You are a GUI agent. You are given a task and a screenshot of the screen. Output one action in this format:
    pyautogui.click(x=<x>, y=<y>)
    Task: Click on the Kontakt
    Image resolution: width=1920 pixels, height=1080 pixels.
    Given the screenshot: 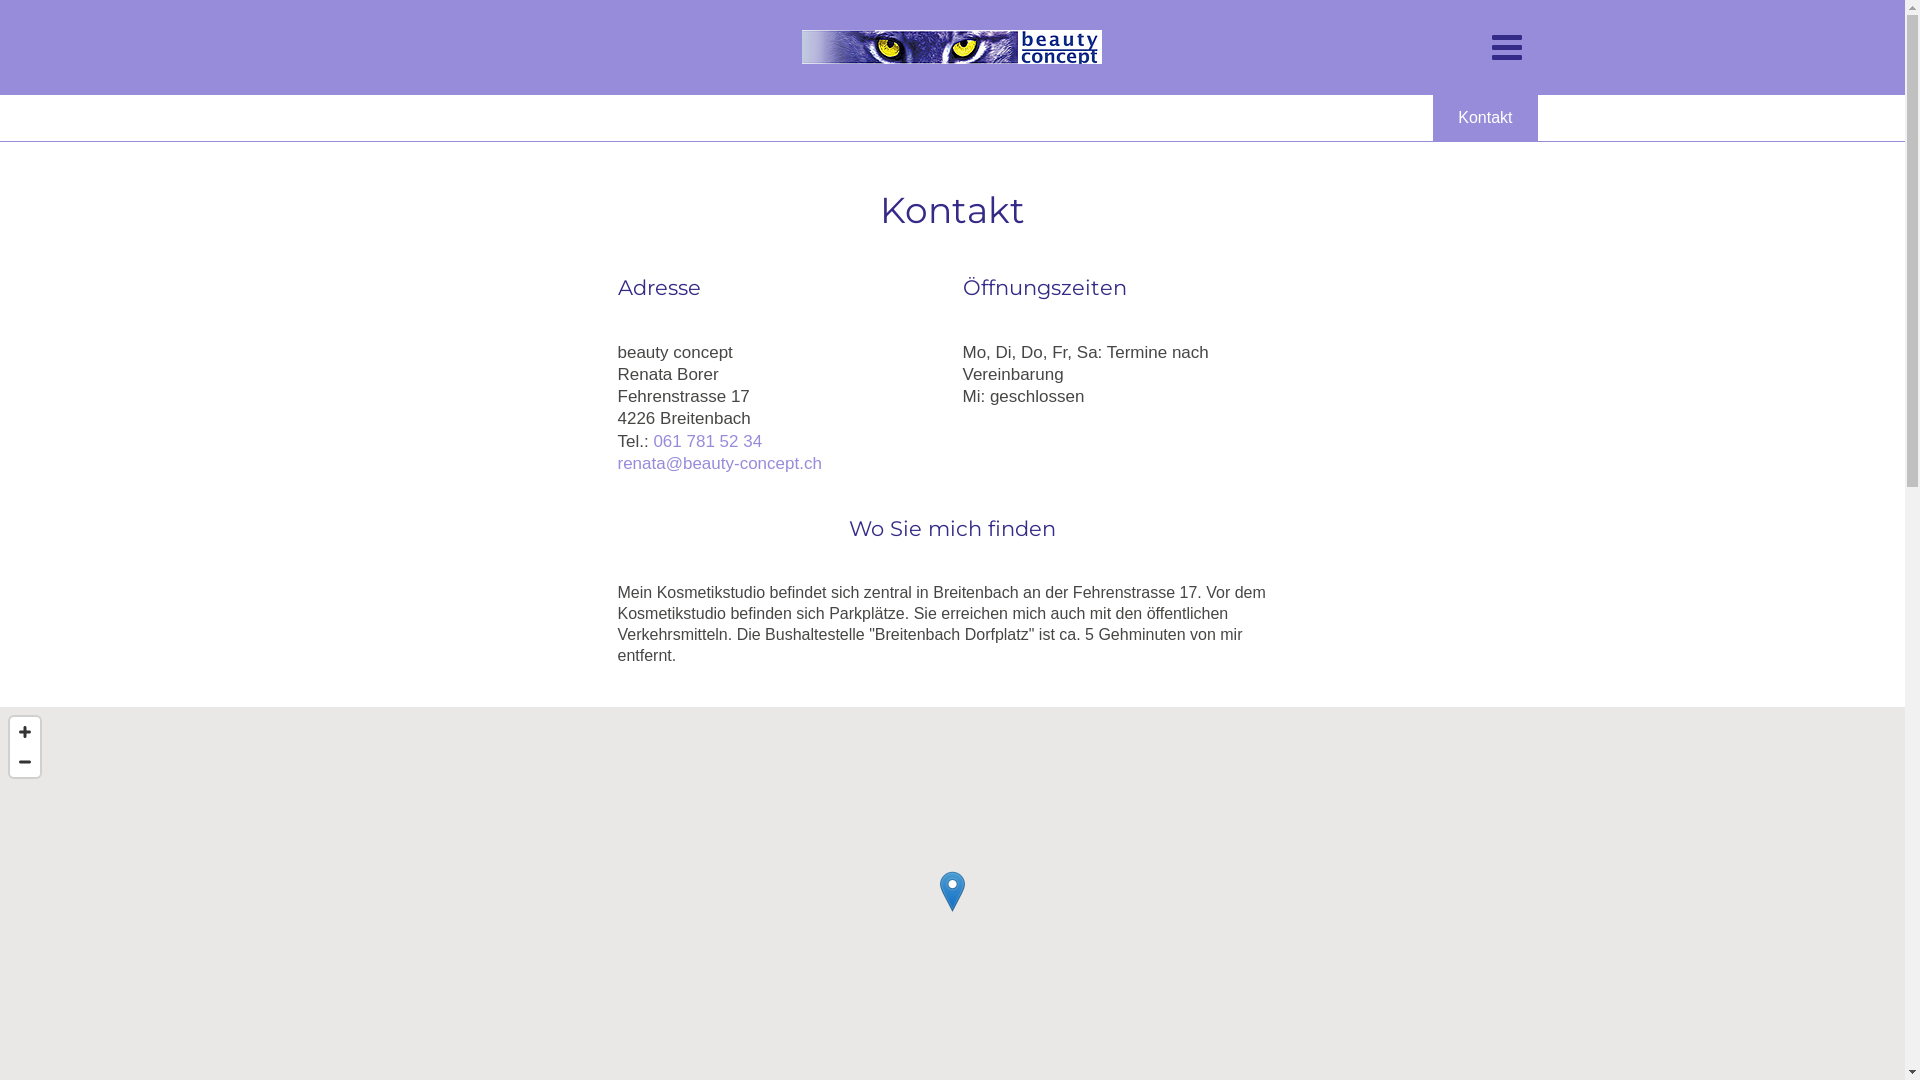 What is the action you would take?
    pyautogui.click(x=1485, y=118)
    